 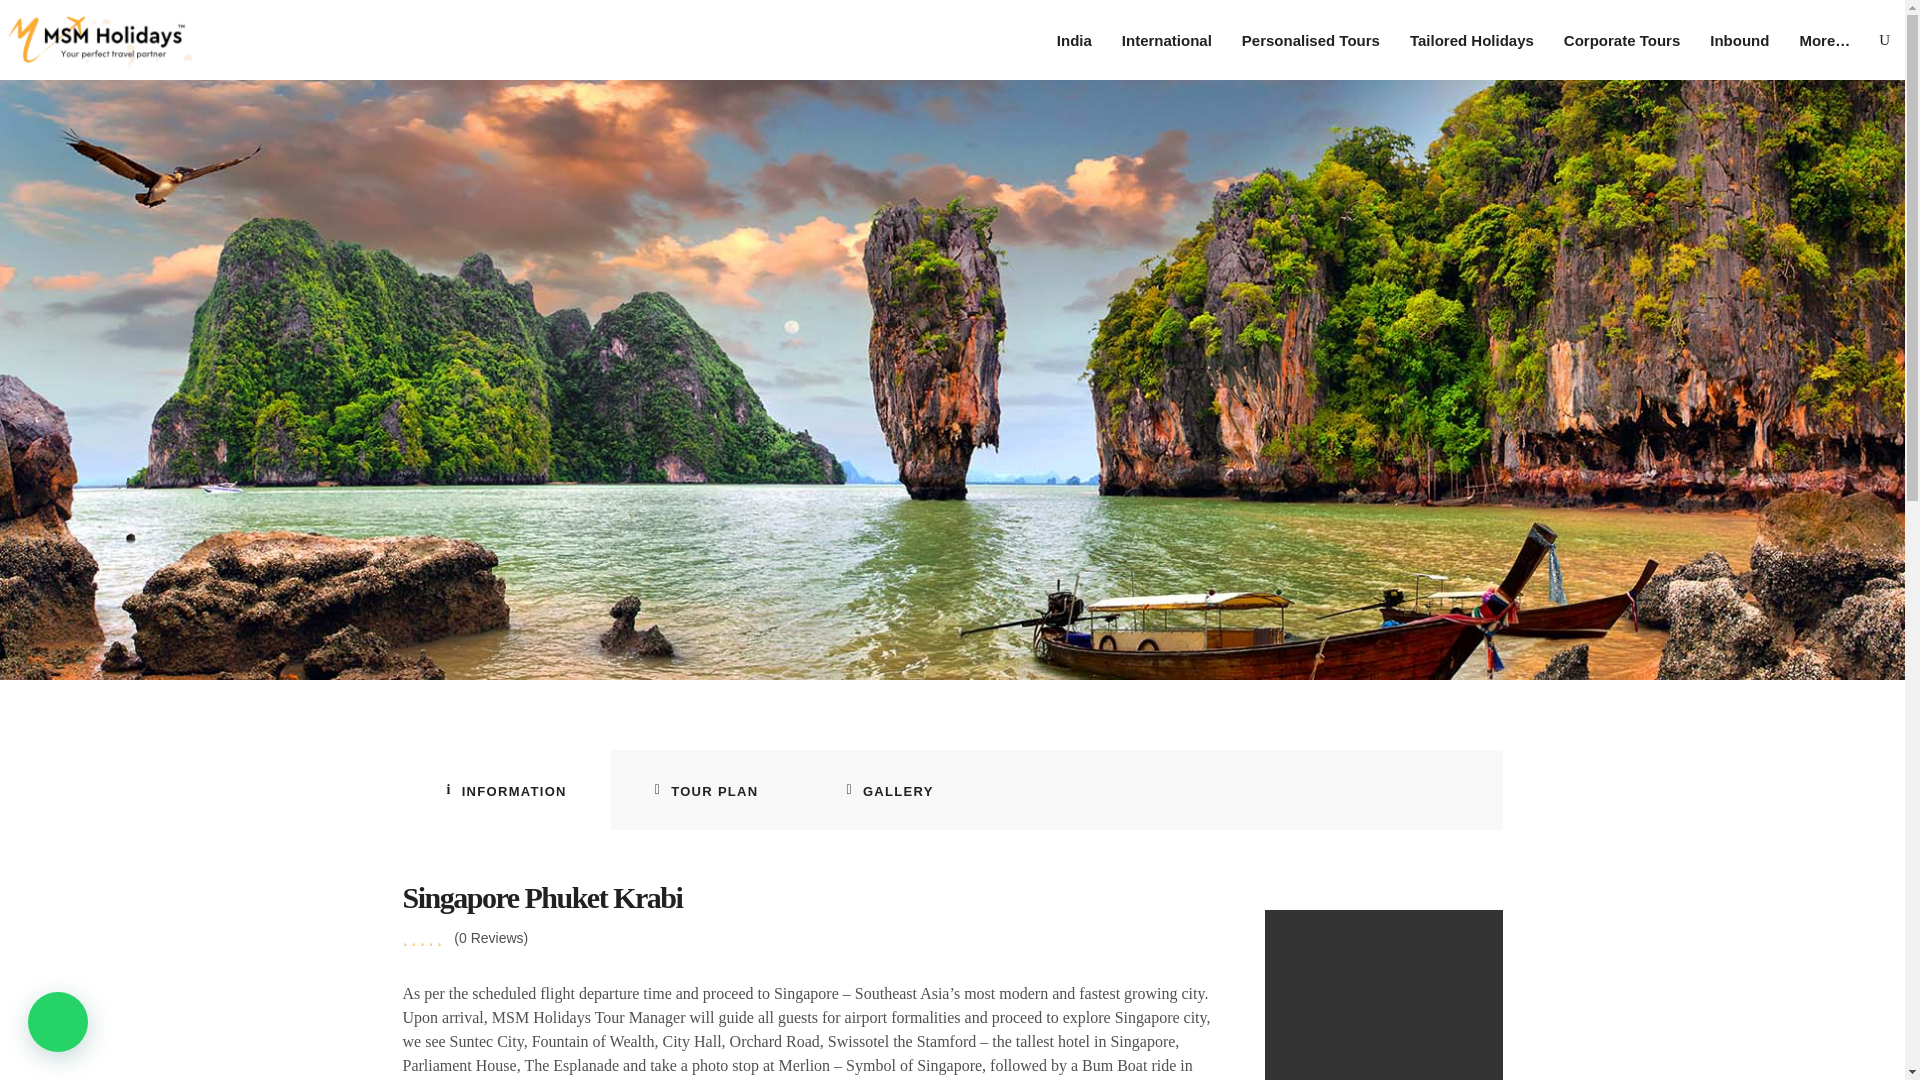 I want to click on Tailored Holidays, so click(x=1472, y=40).